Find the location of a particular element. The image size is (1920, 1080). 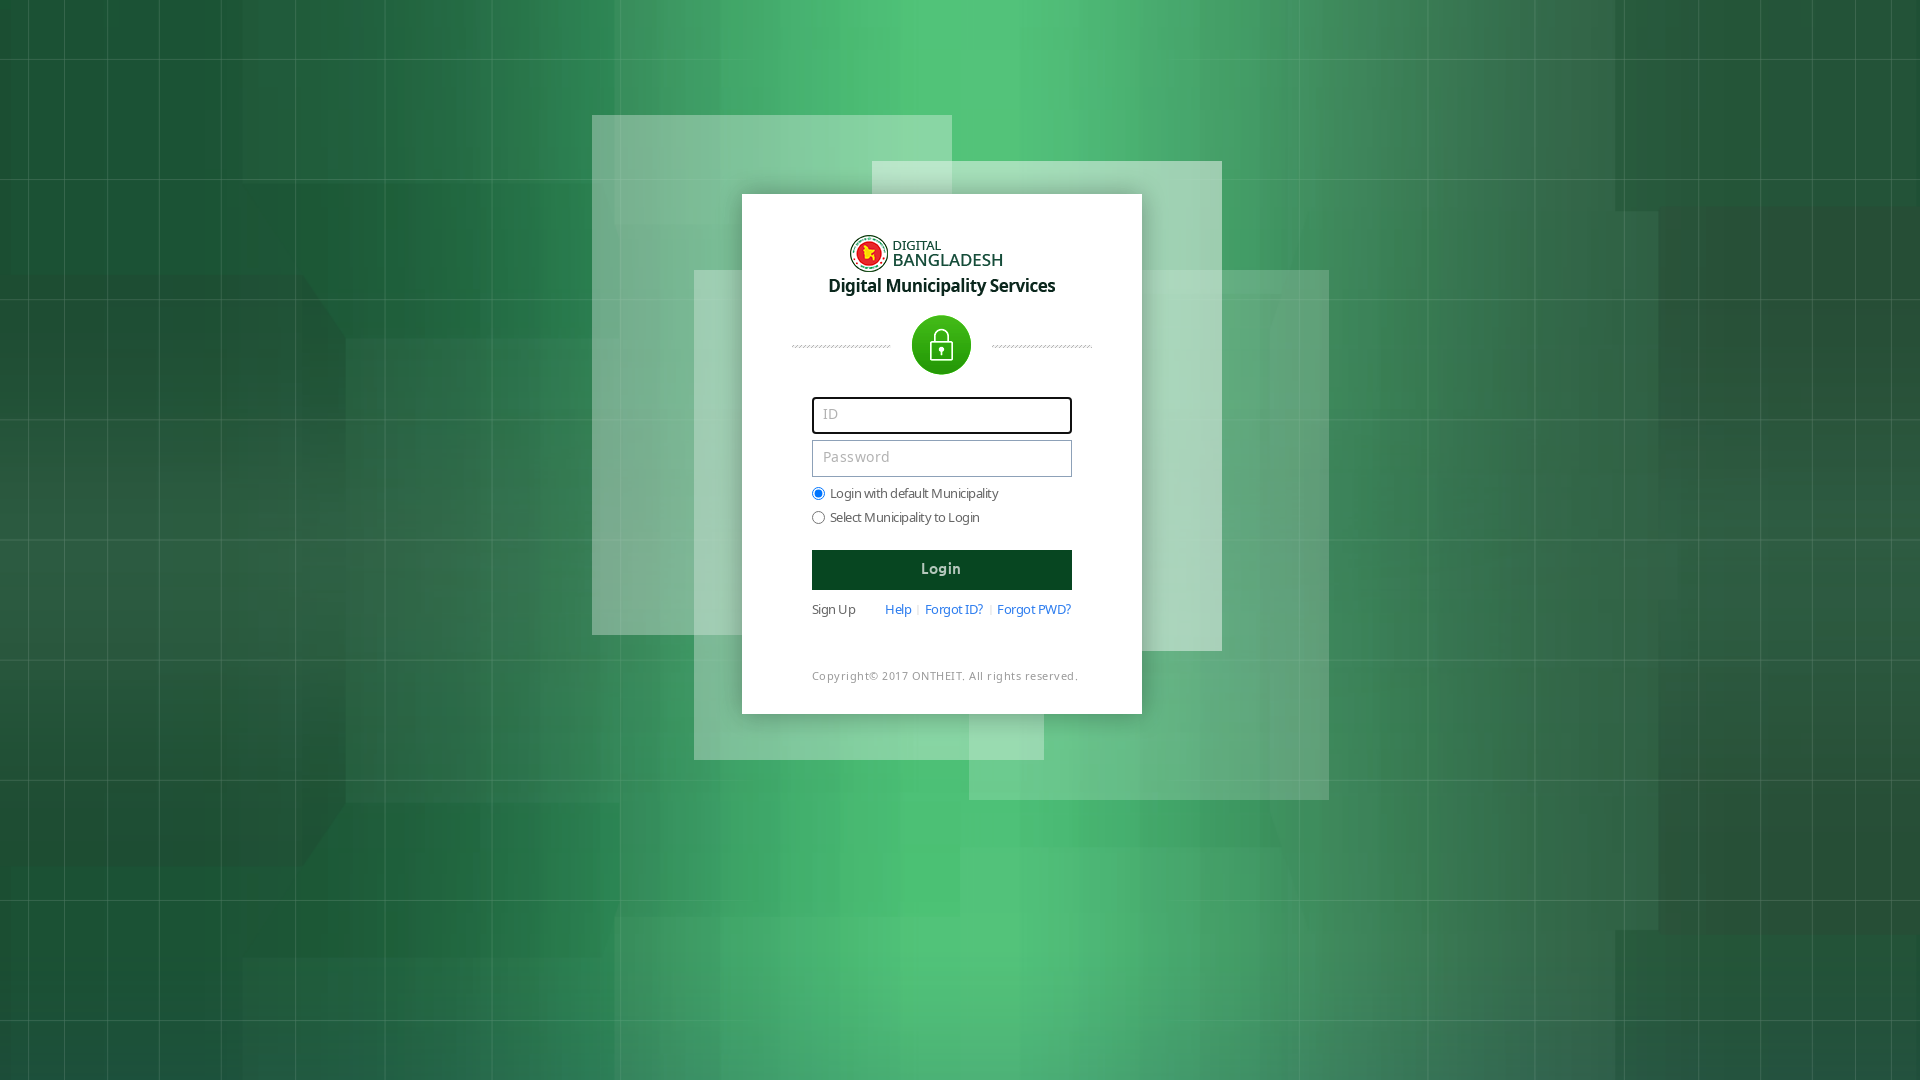

0 is located at coordinates (818, 494).